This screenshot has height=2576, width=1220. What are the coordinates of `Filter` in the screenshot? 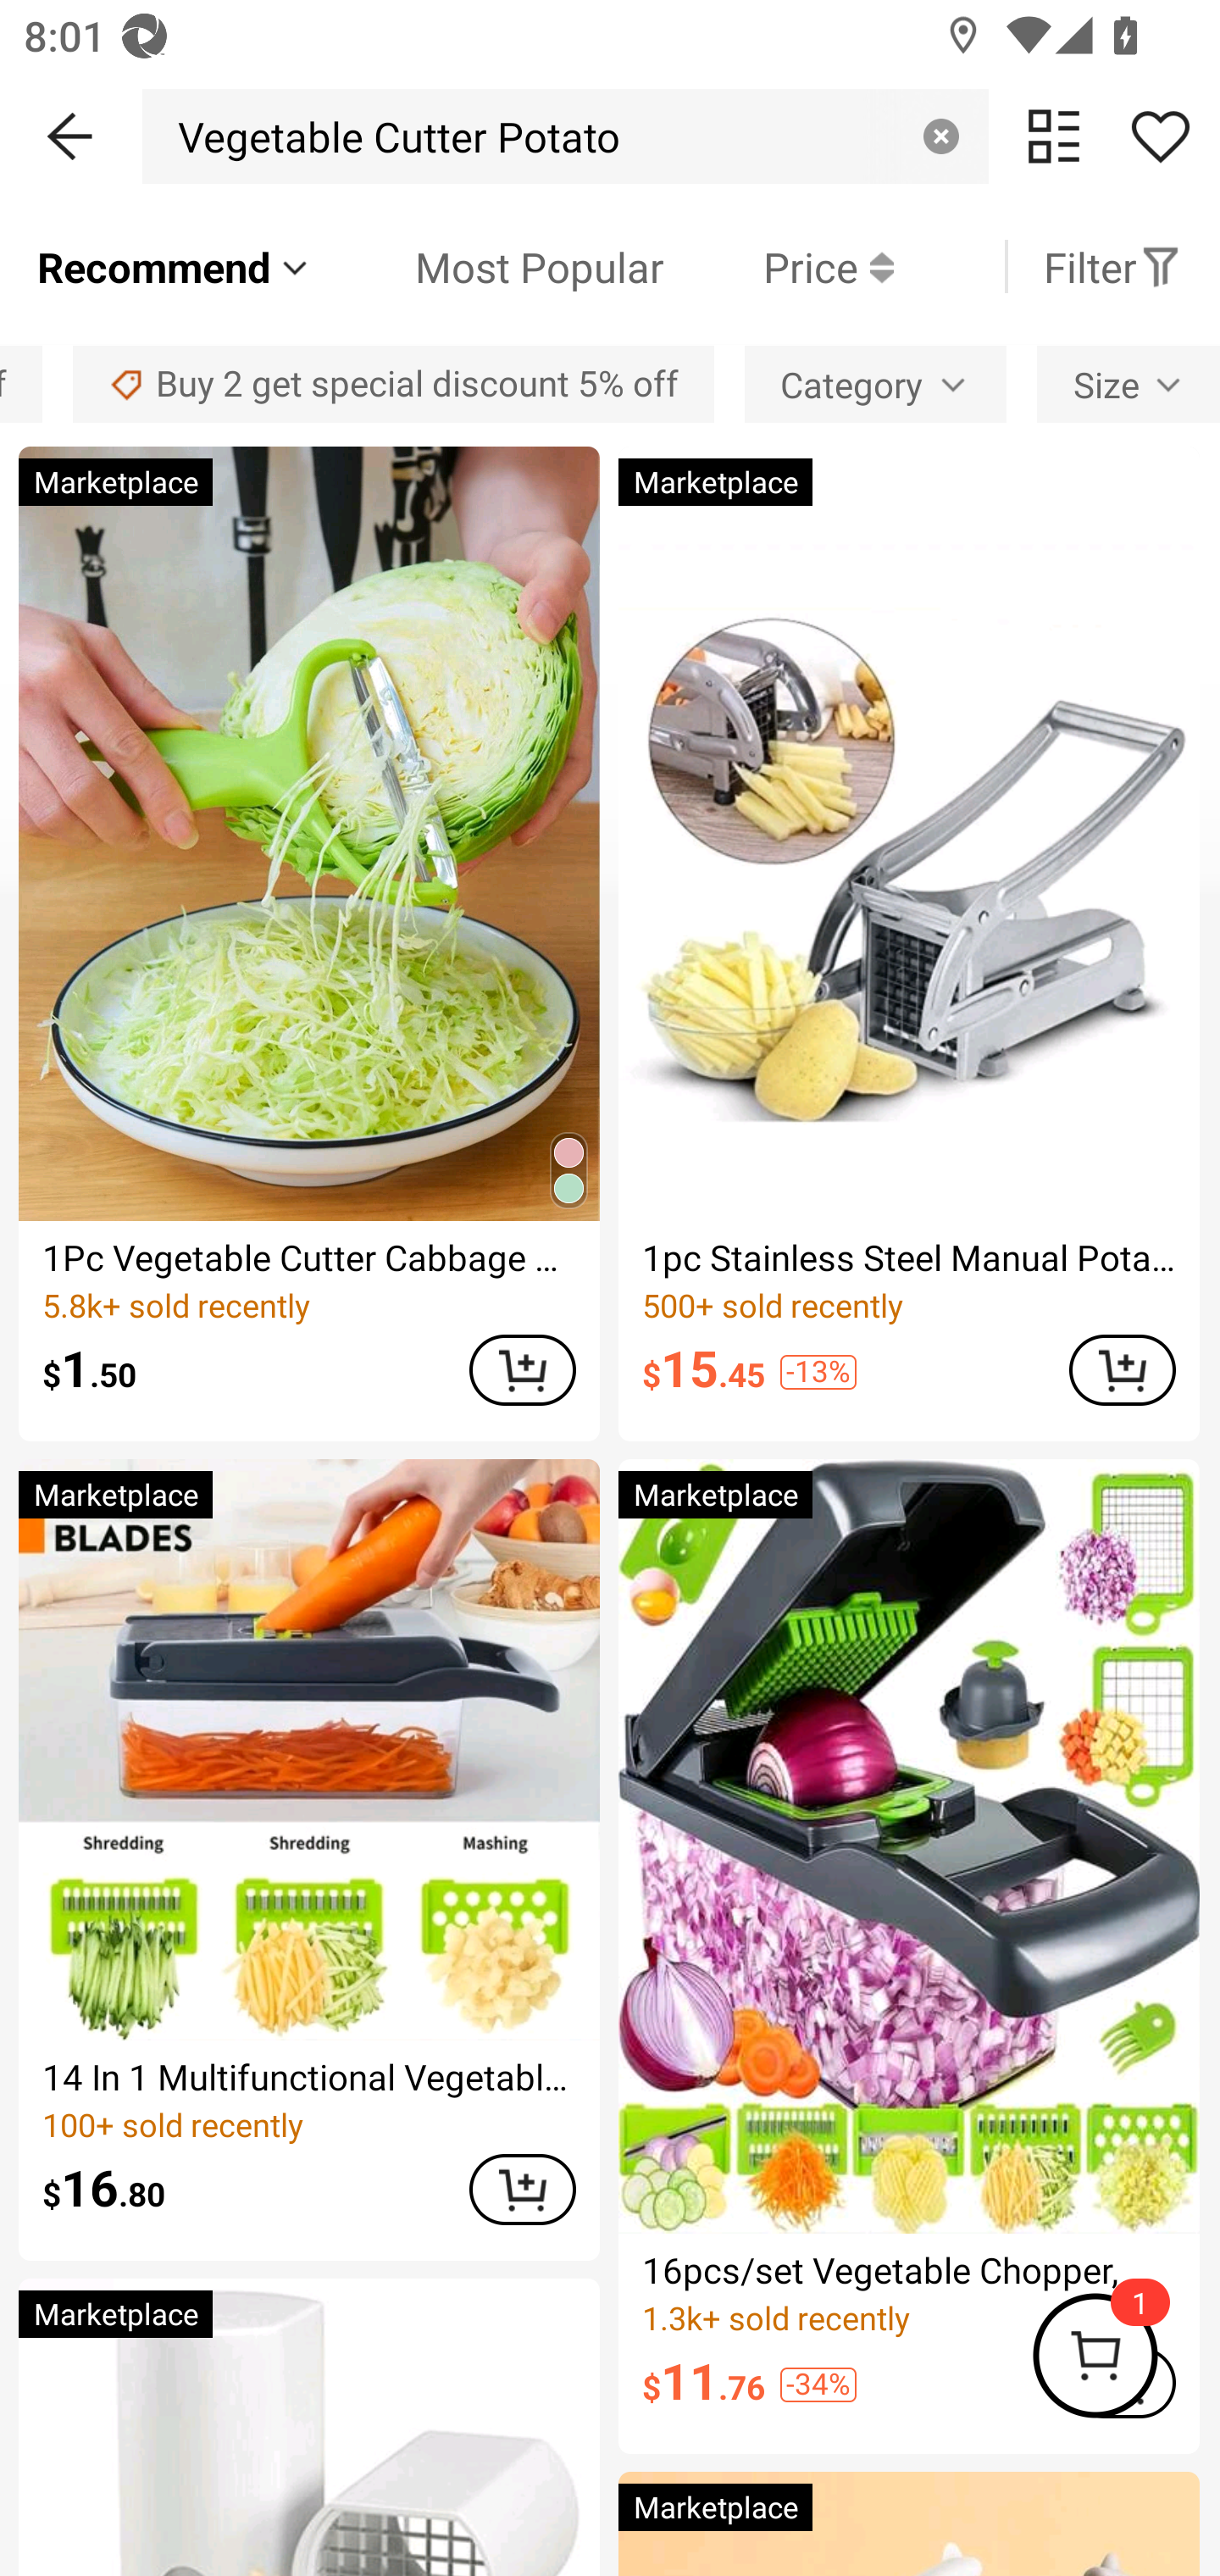 It's located at (1112, 266).